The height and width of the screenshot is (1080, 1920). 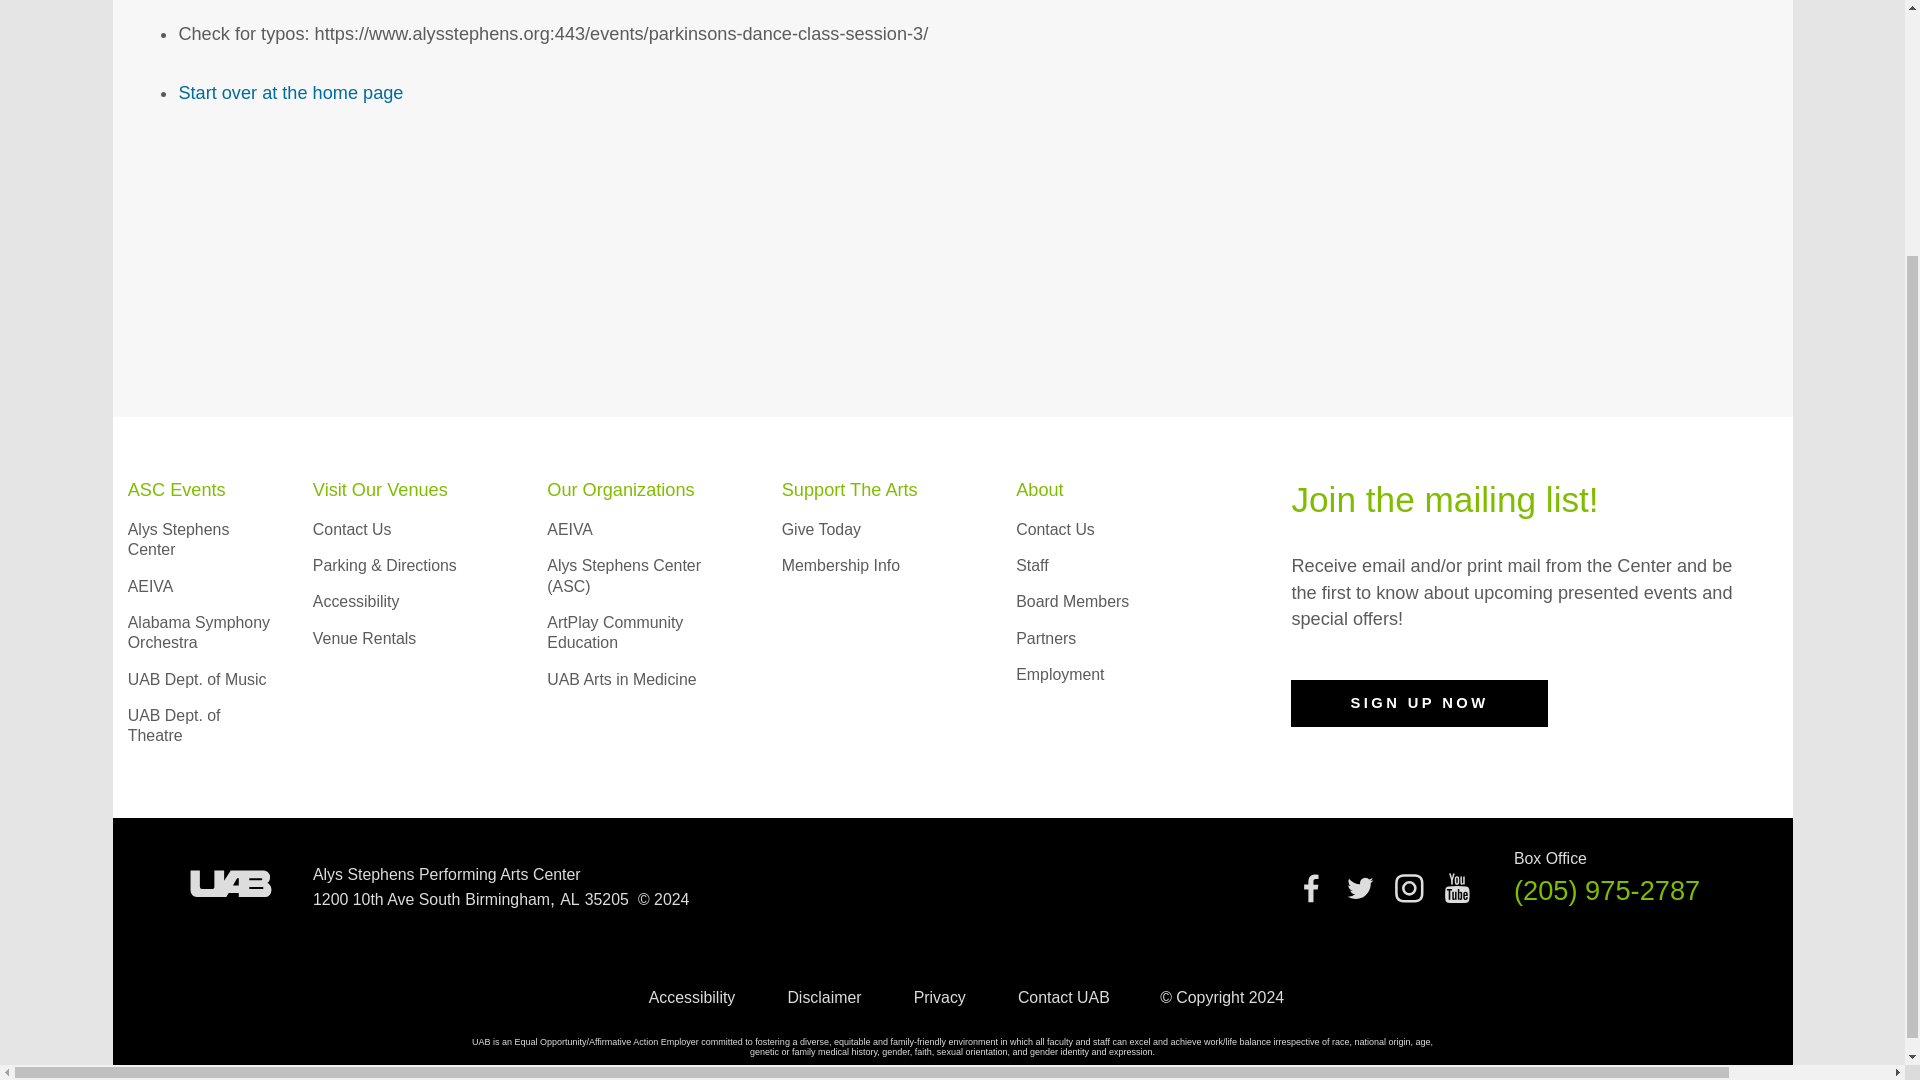 What do you see at coordinates (1408, 896) in the screenshot?
I see `Instagram` at bounding box center [1408, 896].